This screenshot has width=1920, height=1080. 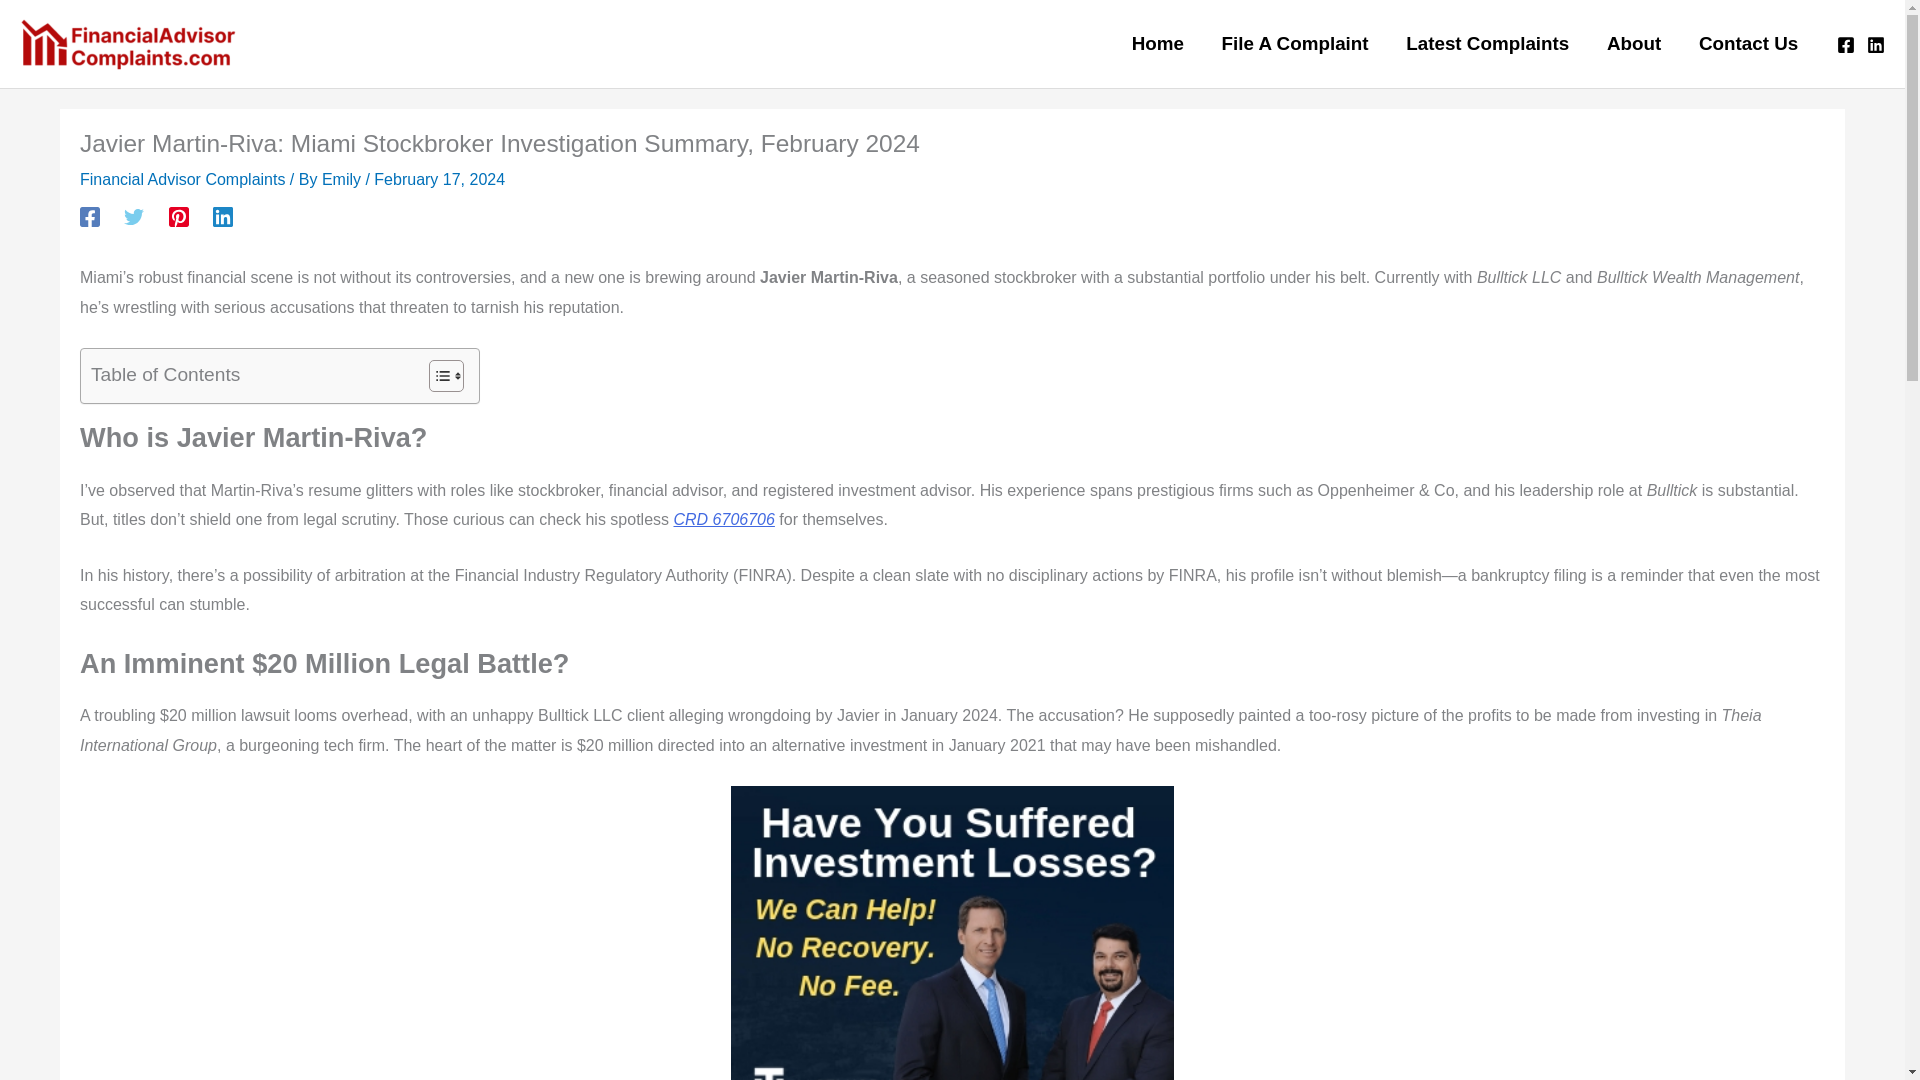 What do you see at coordinates (1158, 44) in the screenshot?
I see `Home` at bounding box center [1158, 44].